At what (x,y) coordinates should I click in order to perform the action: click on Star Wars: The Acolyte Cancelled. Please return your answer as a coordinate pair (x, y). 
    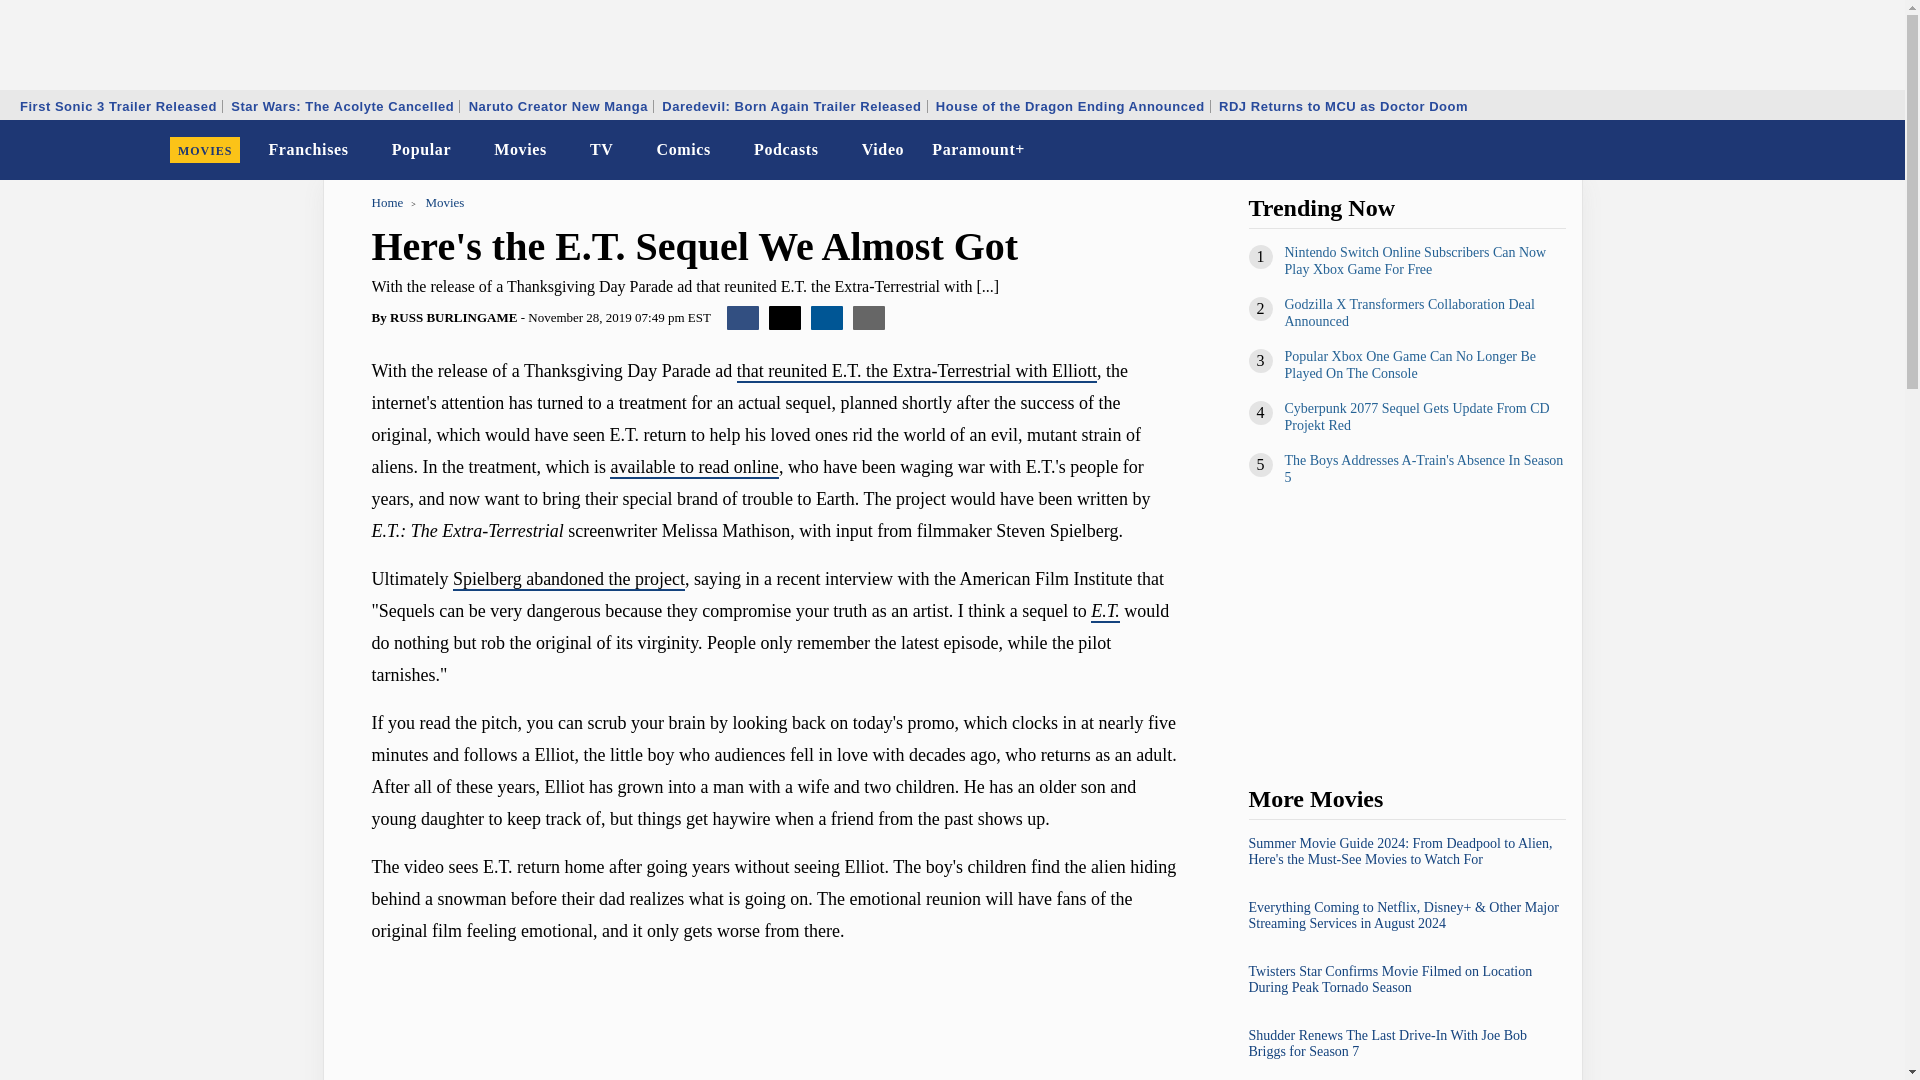
    Looking at the image, I should click on (342, 106).